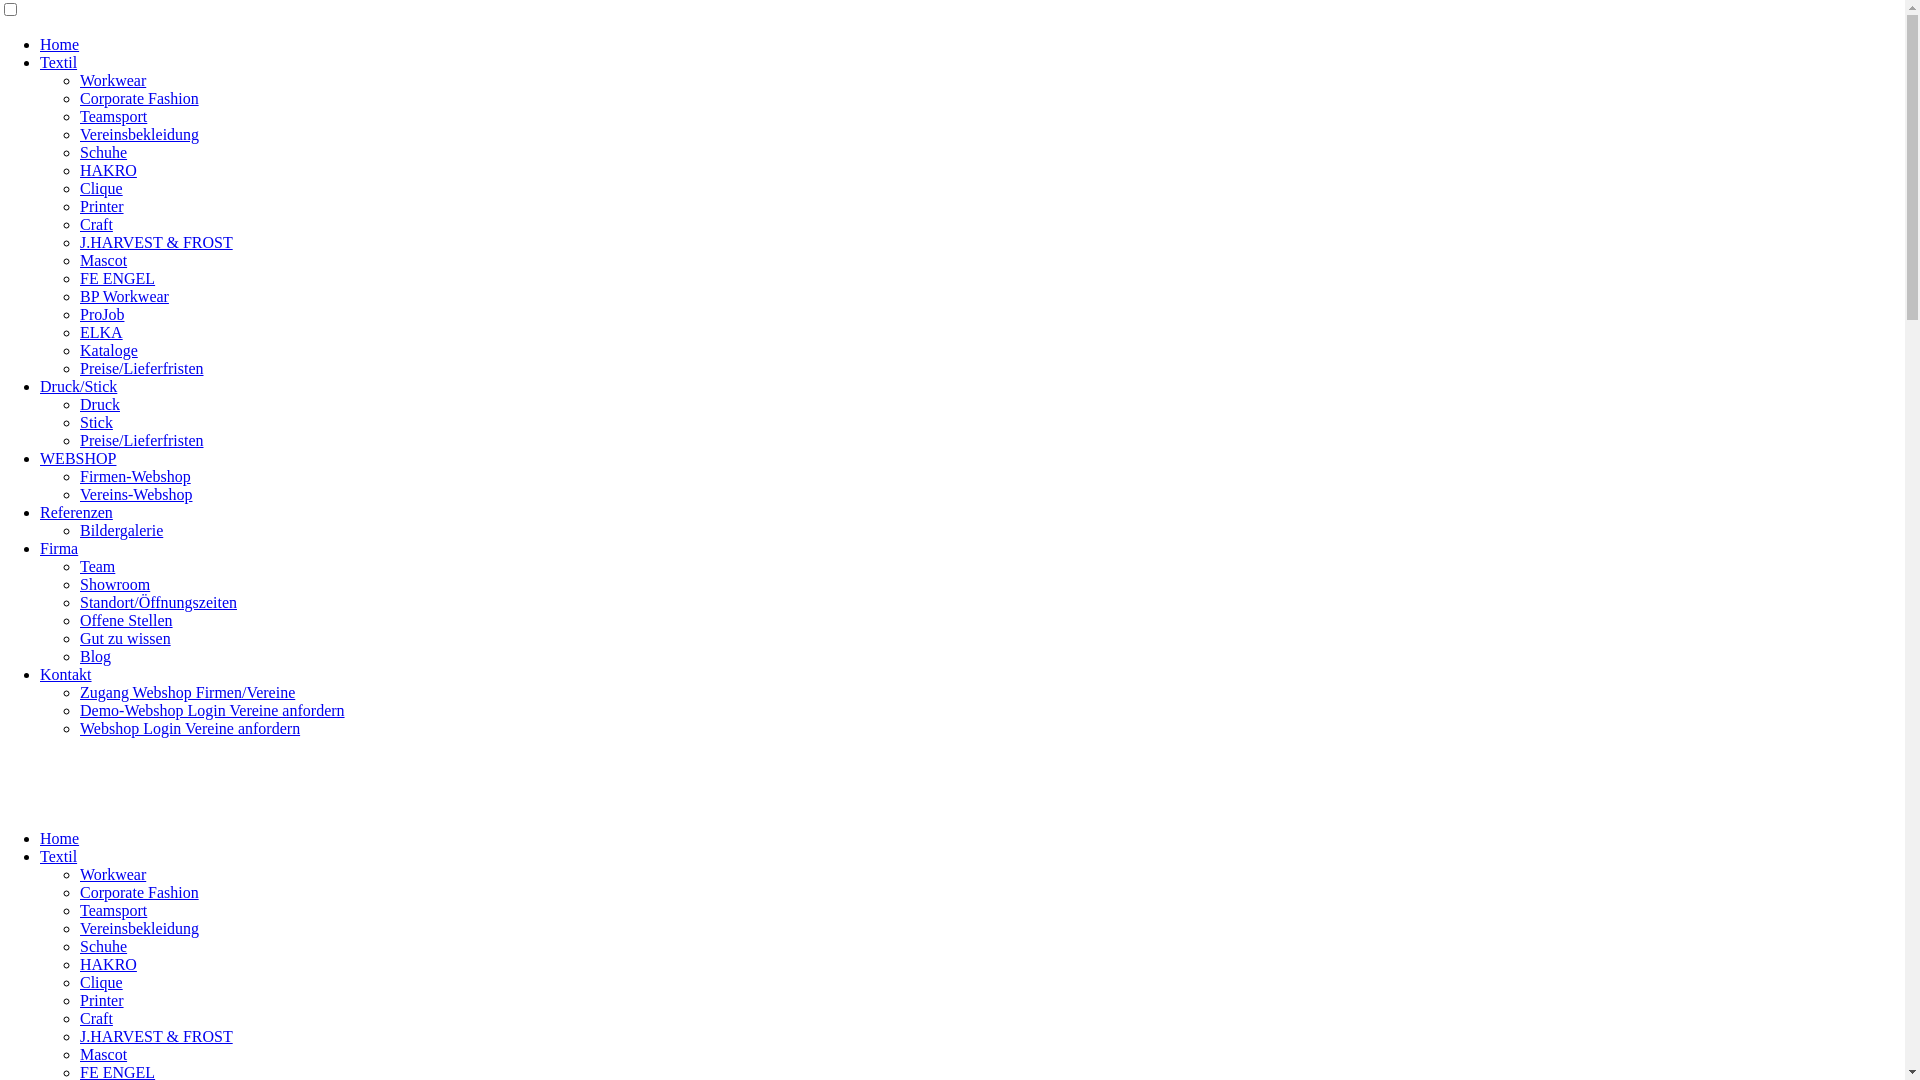 The height and width of the screenshot is (1080, 1920). I want to click on WEBSHOP, so click(78, 458).